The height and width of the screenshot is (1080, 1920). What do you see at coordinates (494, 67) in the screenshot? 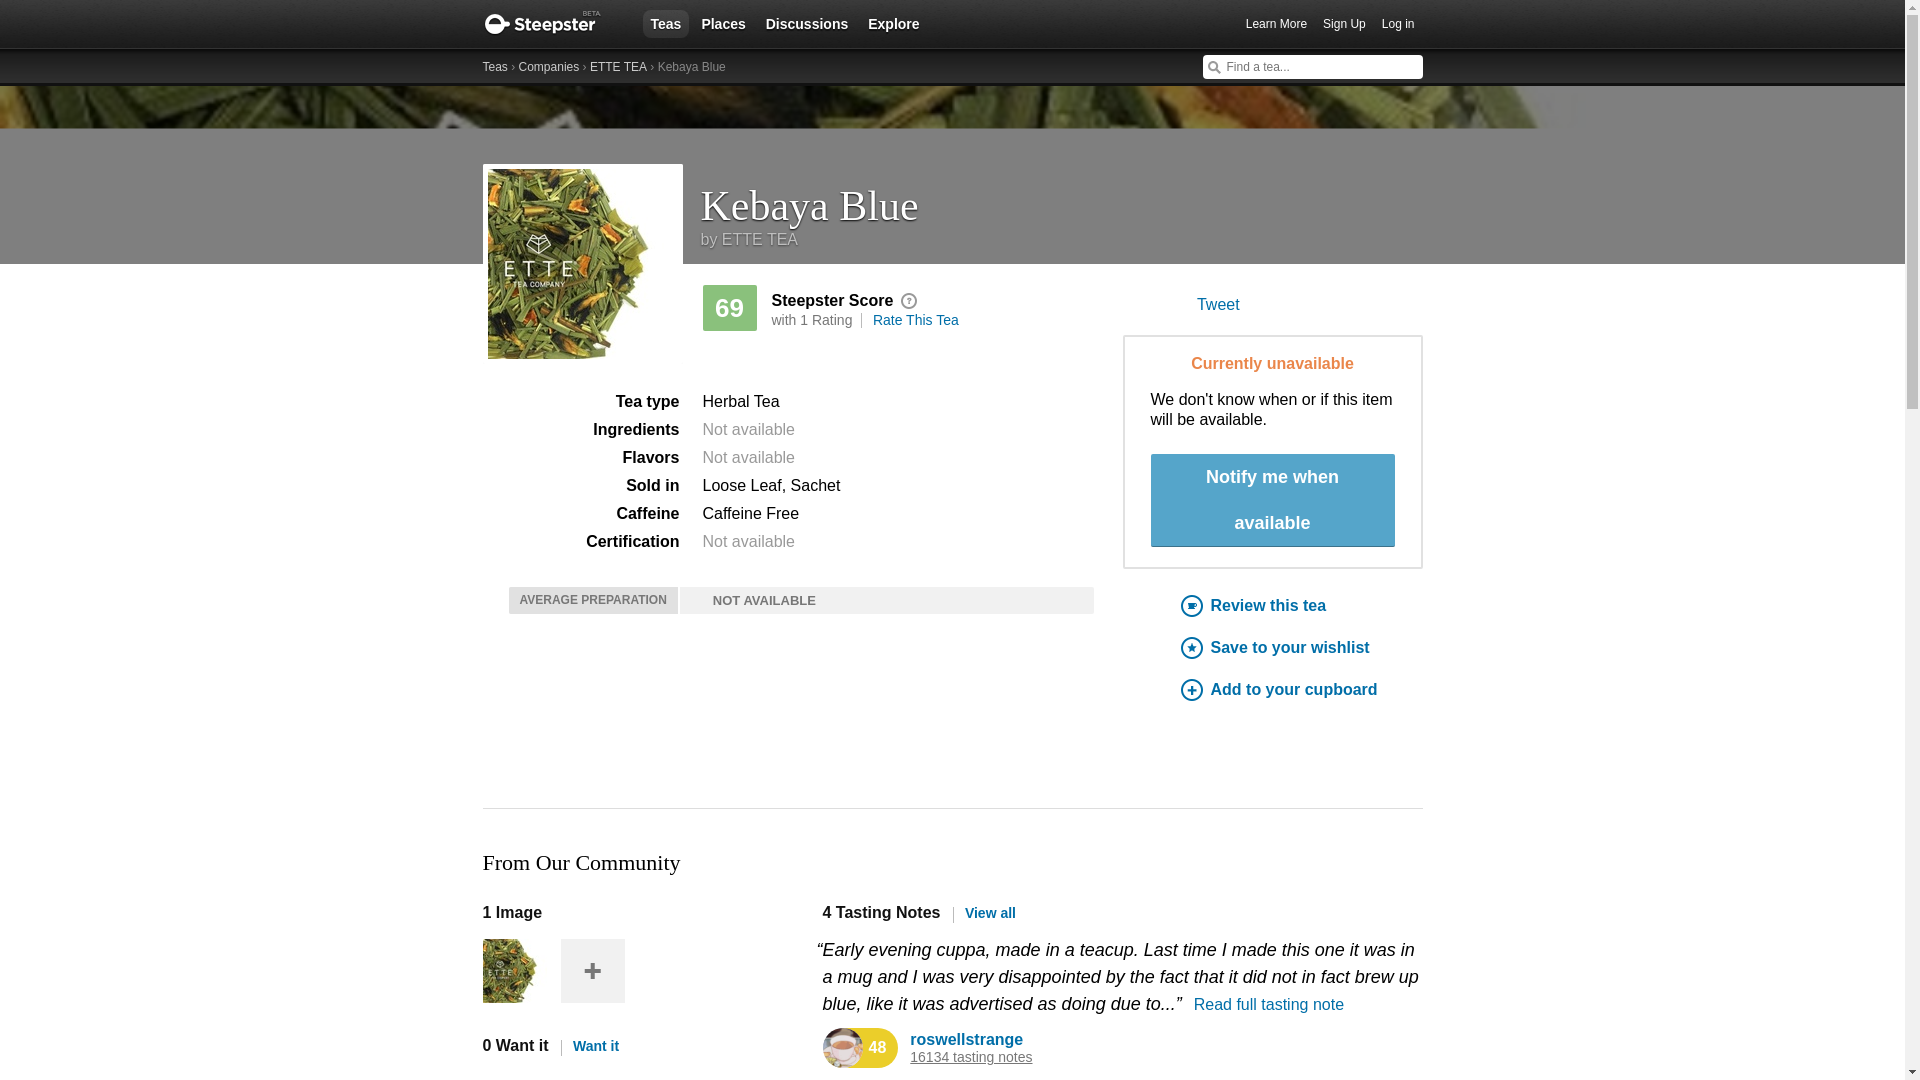
I see `Teas` at bounding box center [494, 67].